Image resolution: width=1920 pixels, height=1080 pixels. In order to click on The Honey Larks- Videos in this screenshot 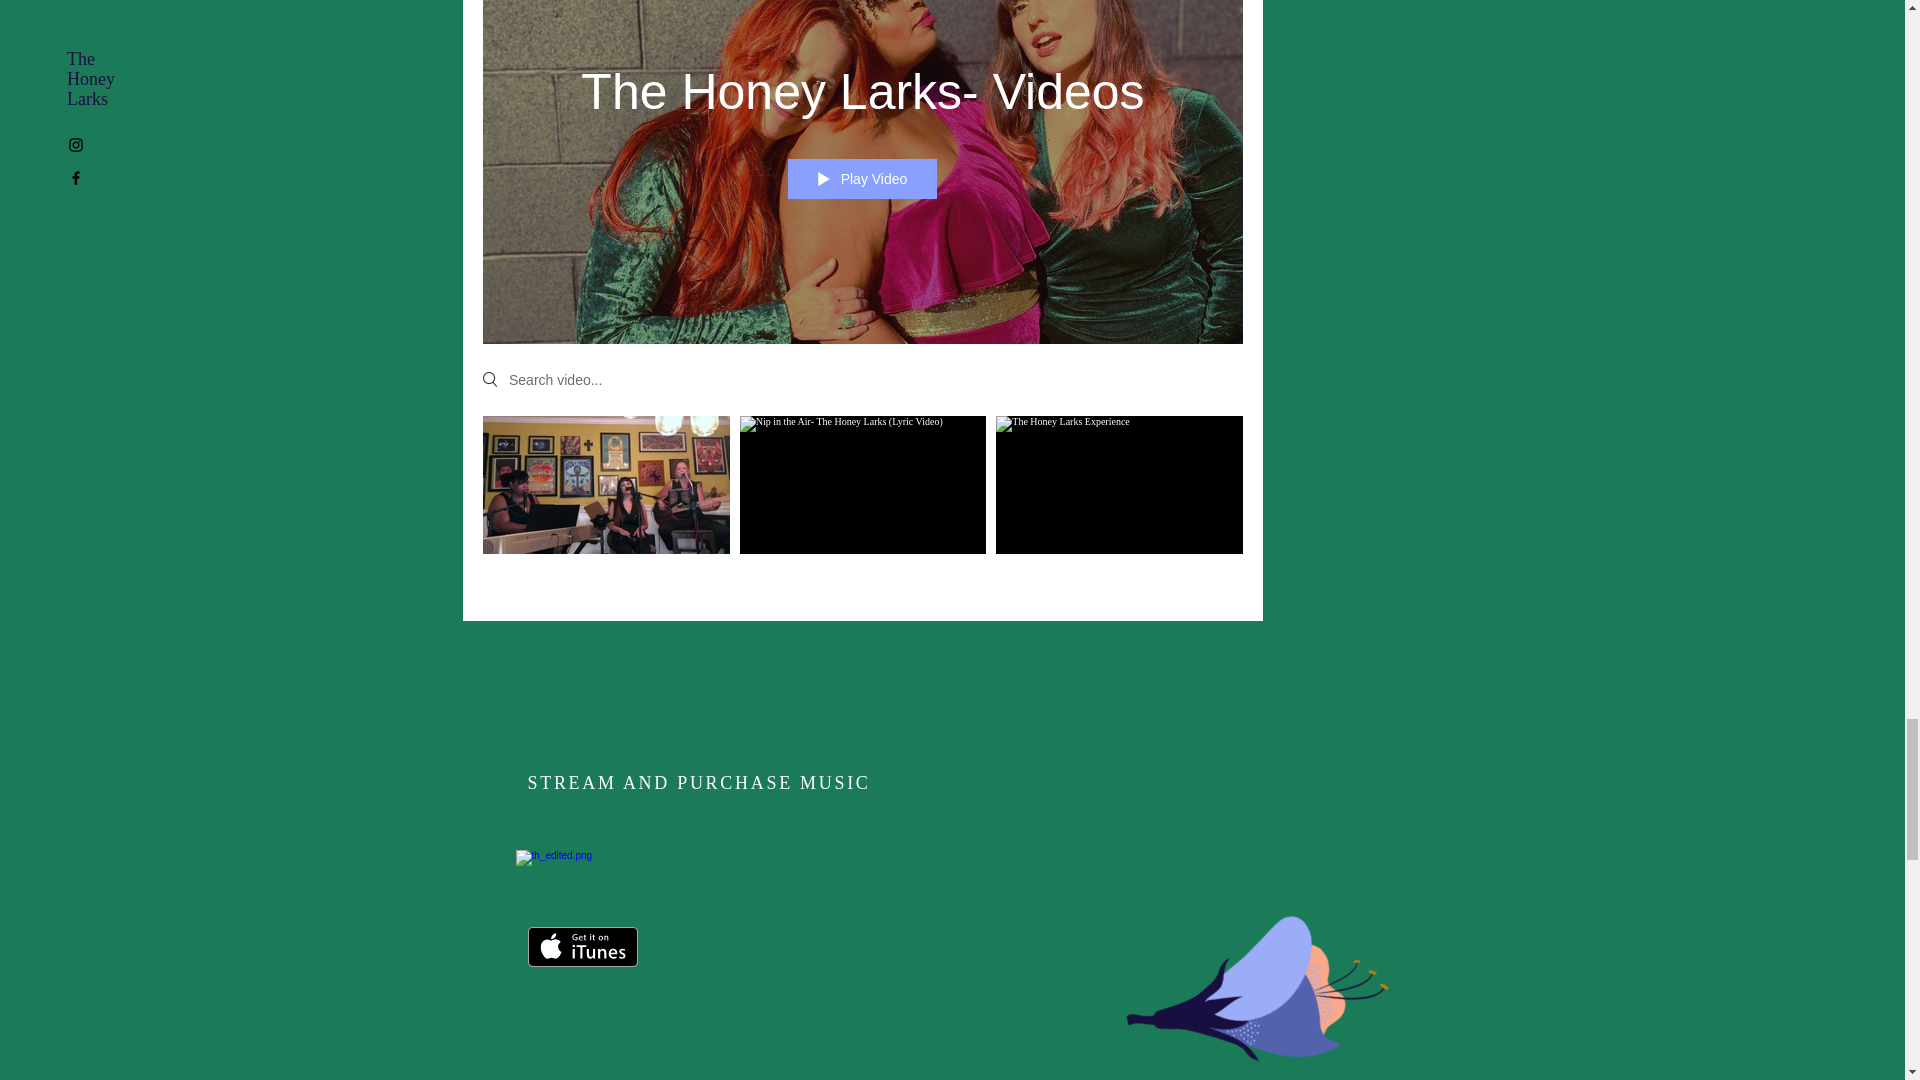, I will do `click(862, 92)`.